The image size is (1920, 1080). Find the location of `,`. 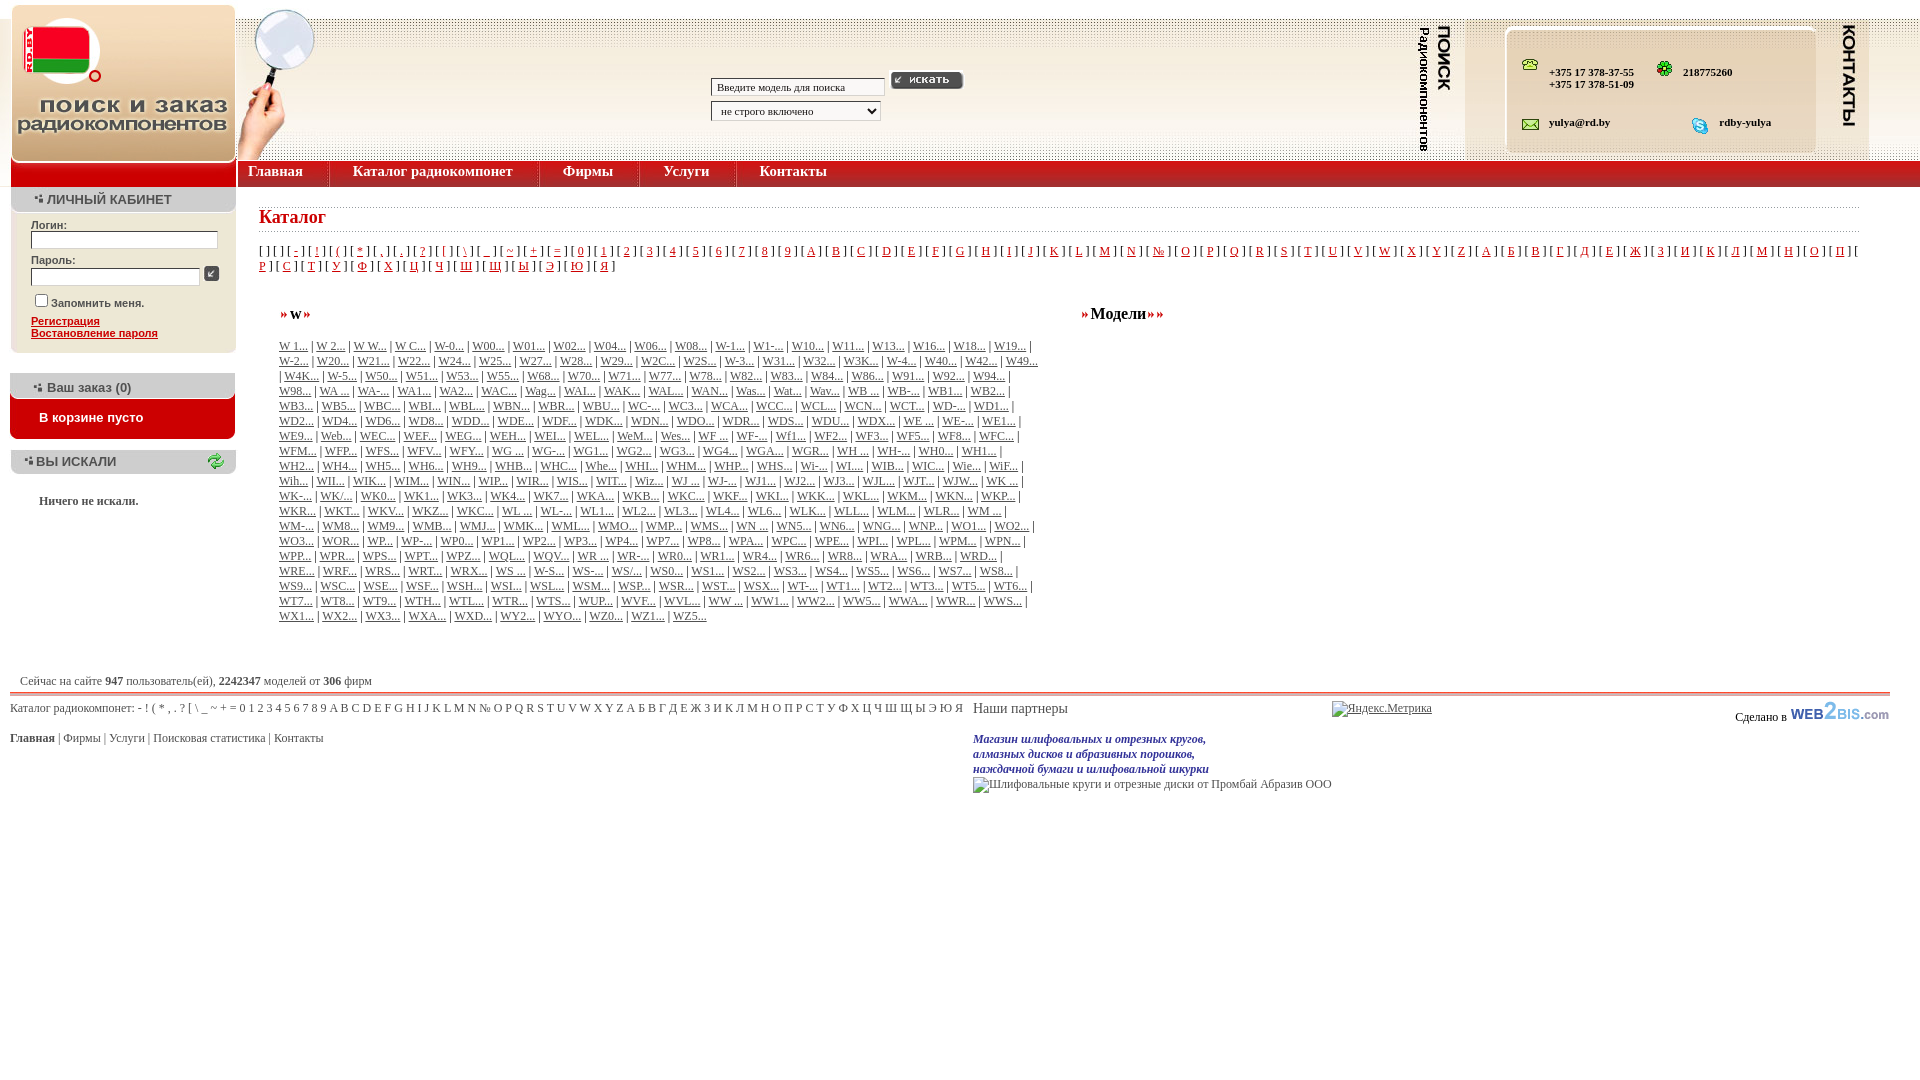

, is located at coordinates (382, 251).